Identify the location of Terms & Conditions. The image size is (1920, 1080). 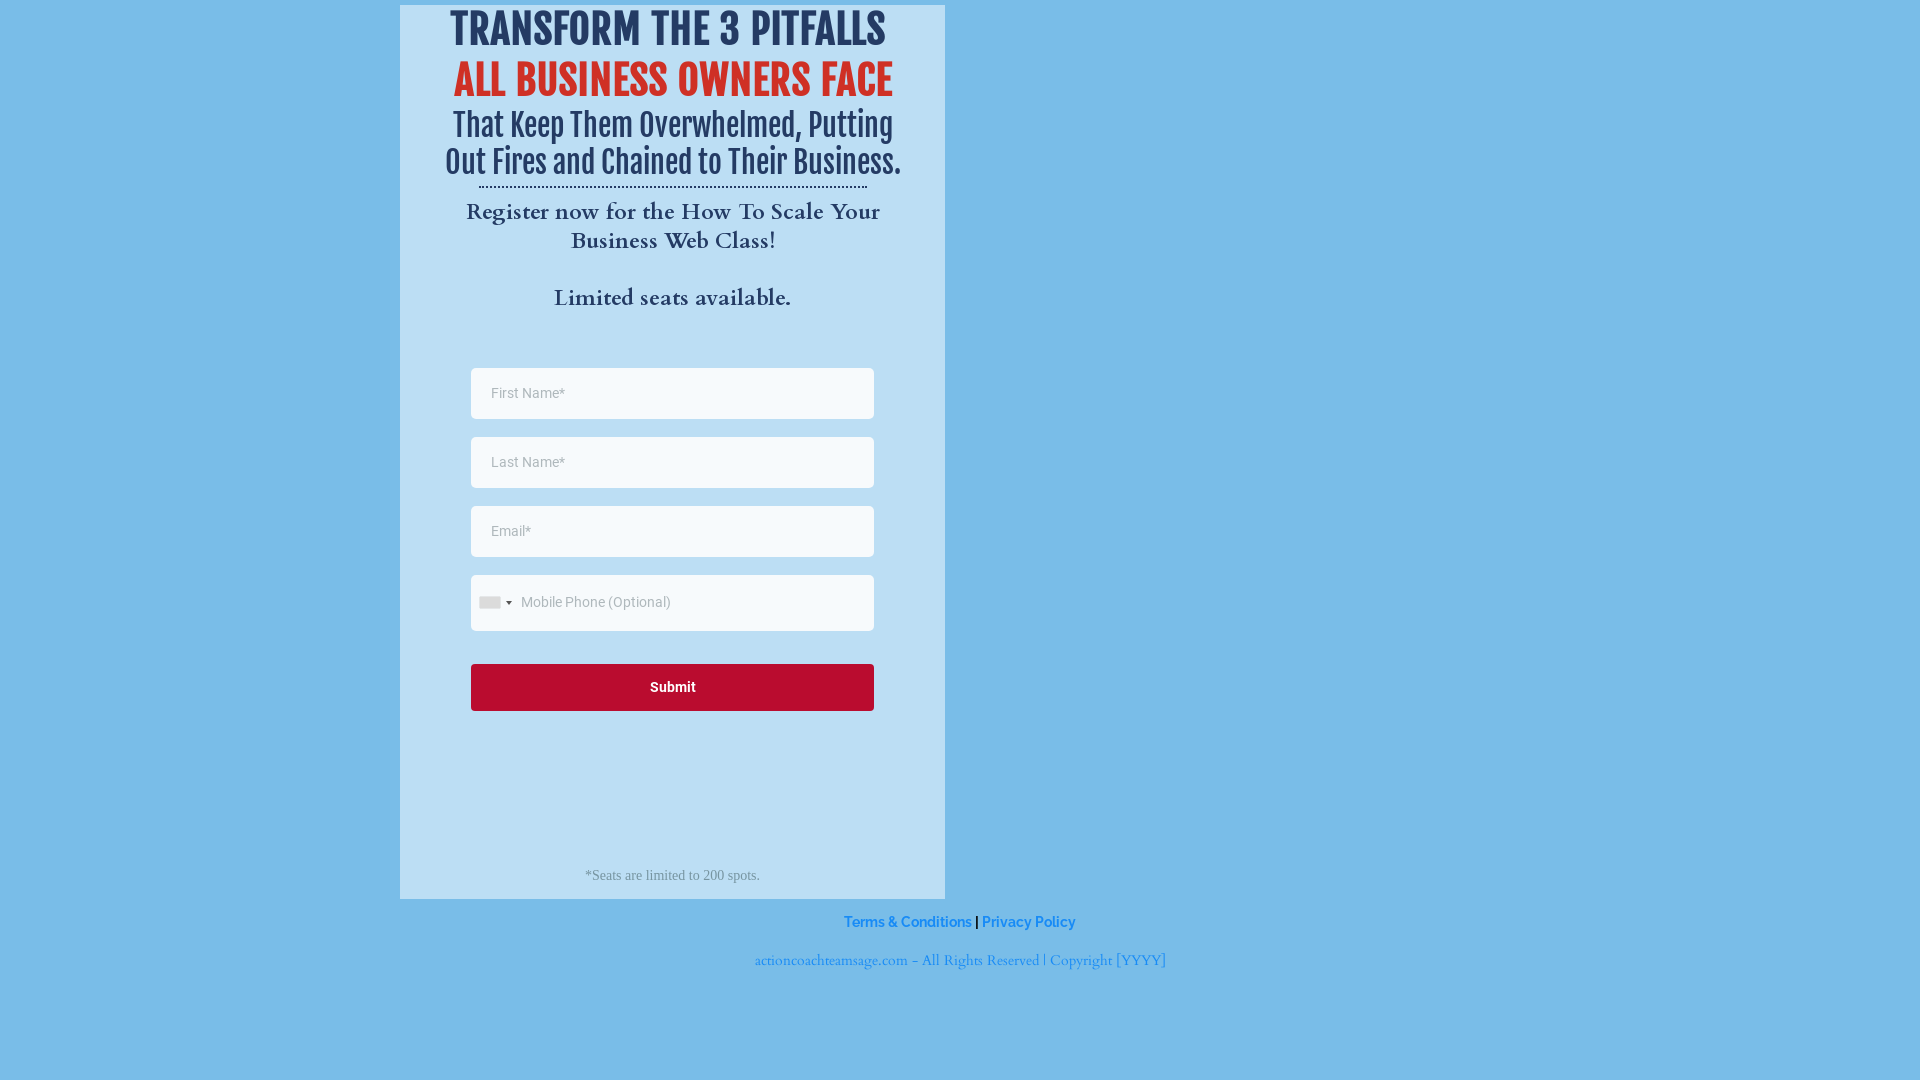
(908, 922).